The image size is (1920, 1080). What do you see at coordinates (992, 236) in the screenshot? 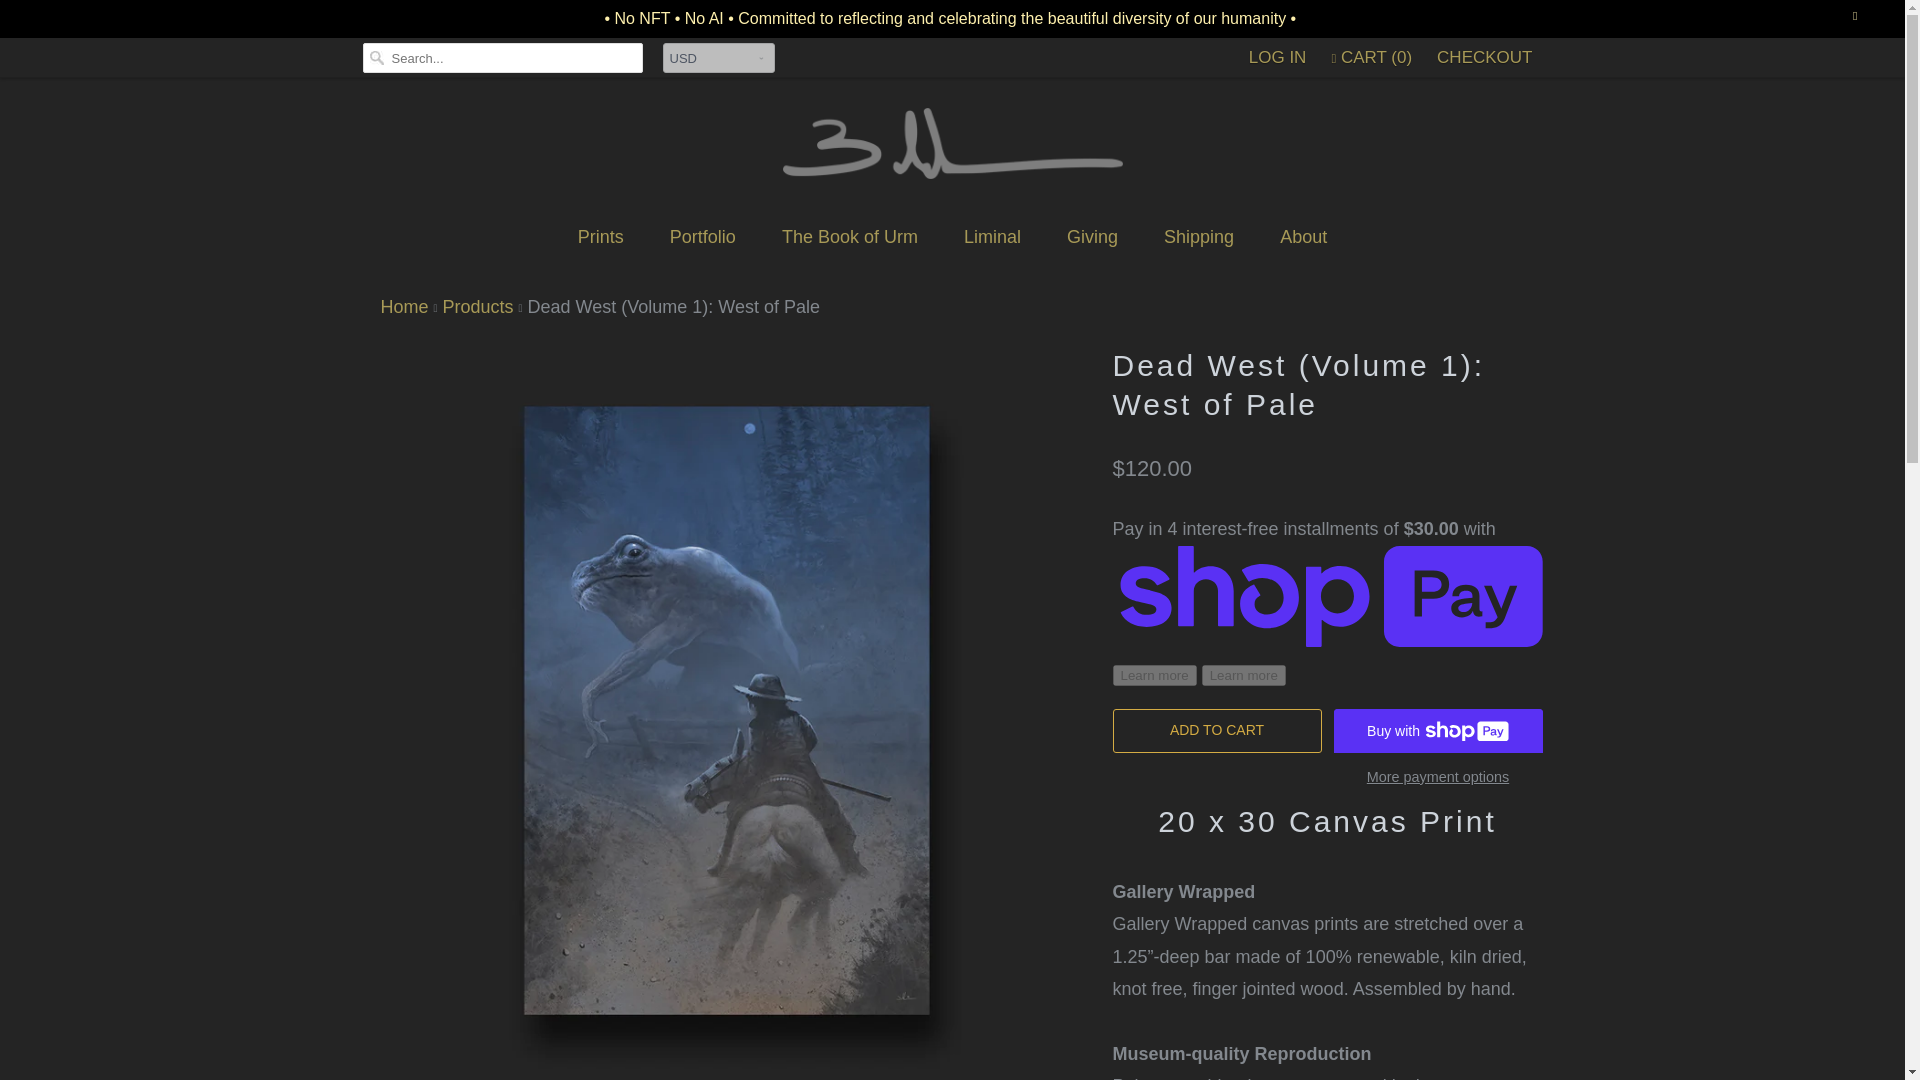
I see `Liminal` at bounding box center [992, 236].